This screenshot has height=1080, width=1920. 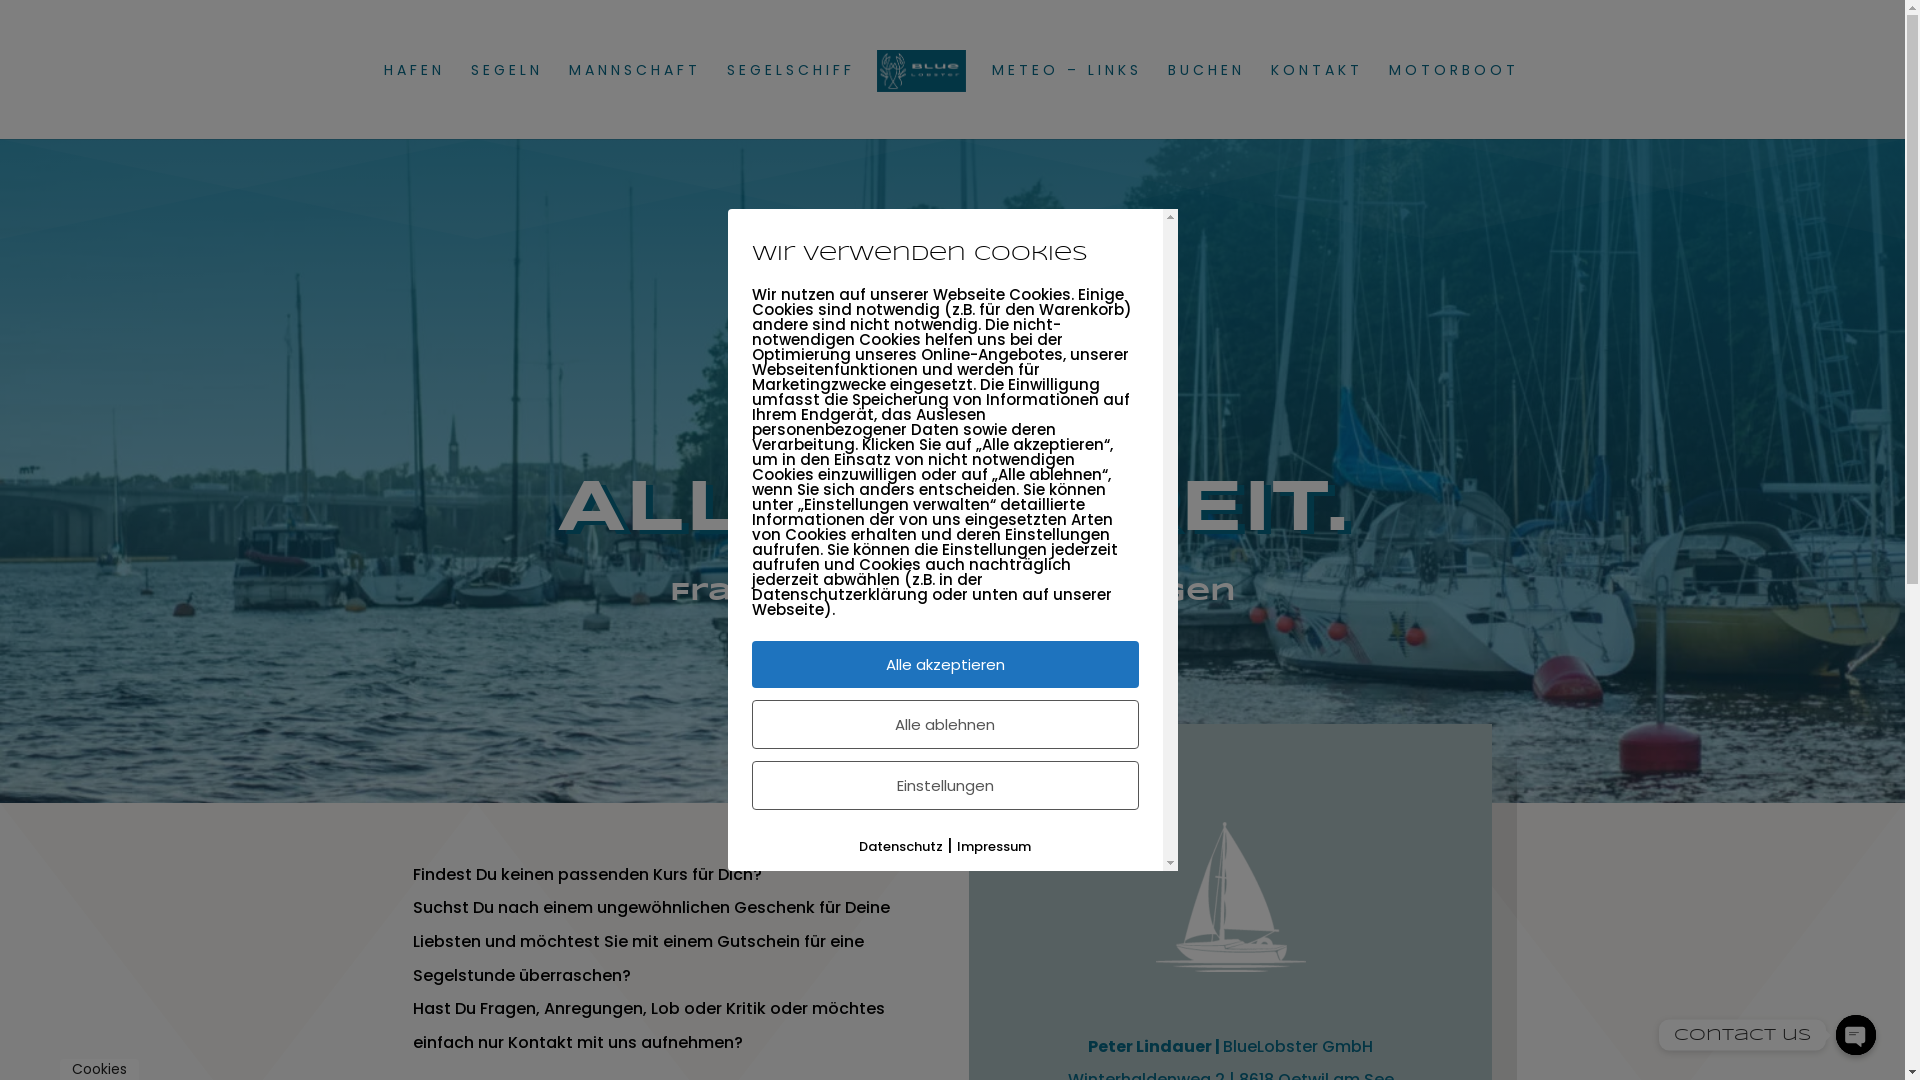 I want to click on Einstellungen, so click(x=946, y=786).